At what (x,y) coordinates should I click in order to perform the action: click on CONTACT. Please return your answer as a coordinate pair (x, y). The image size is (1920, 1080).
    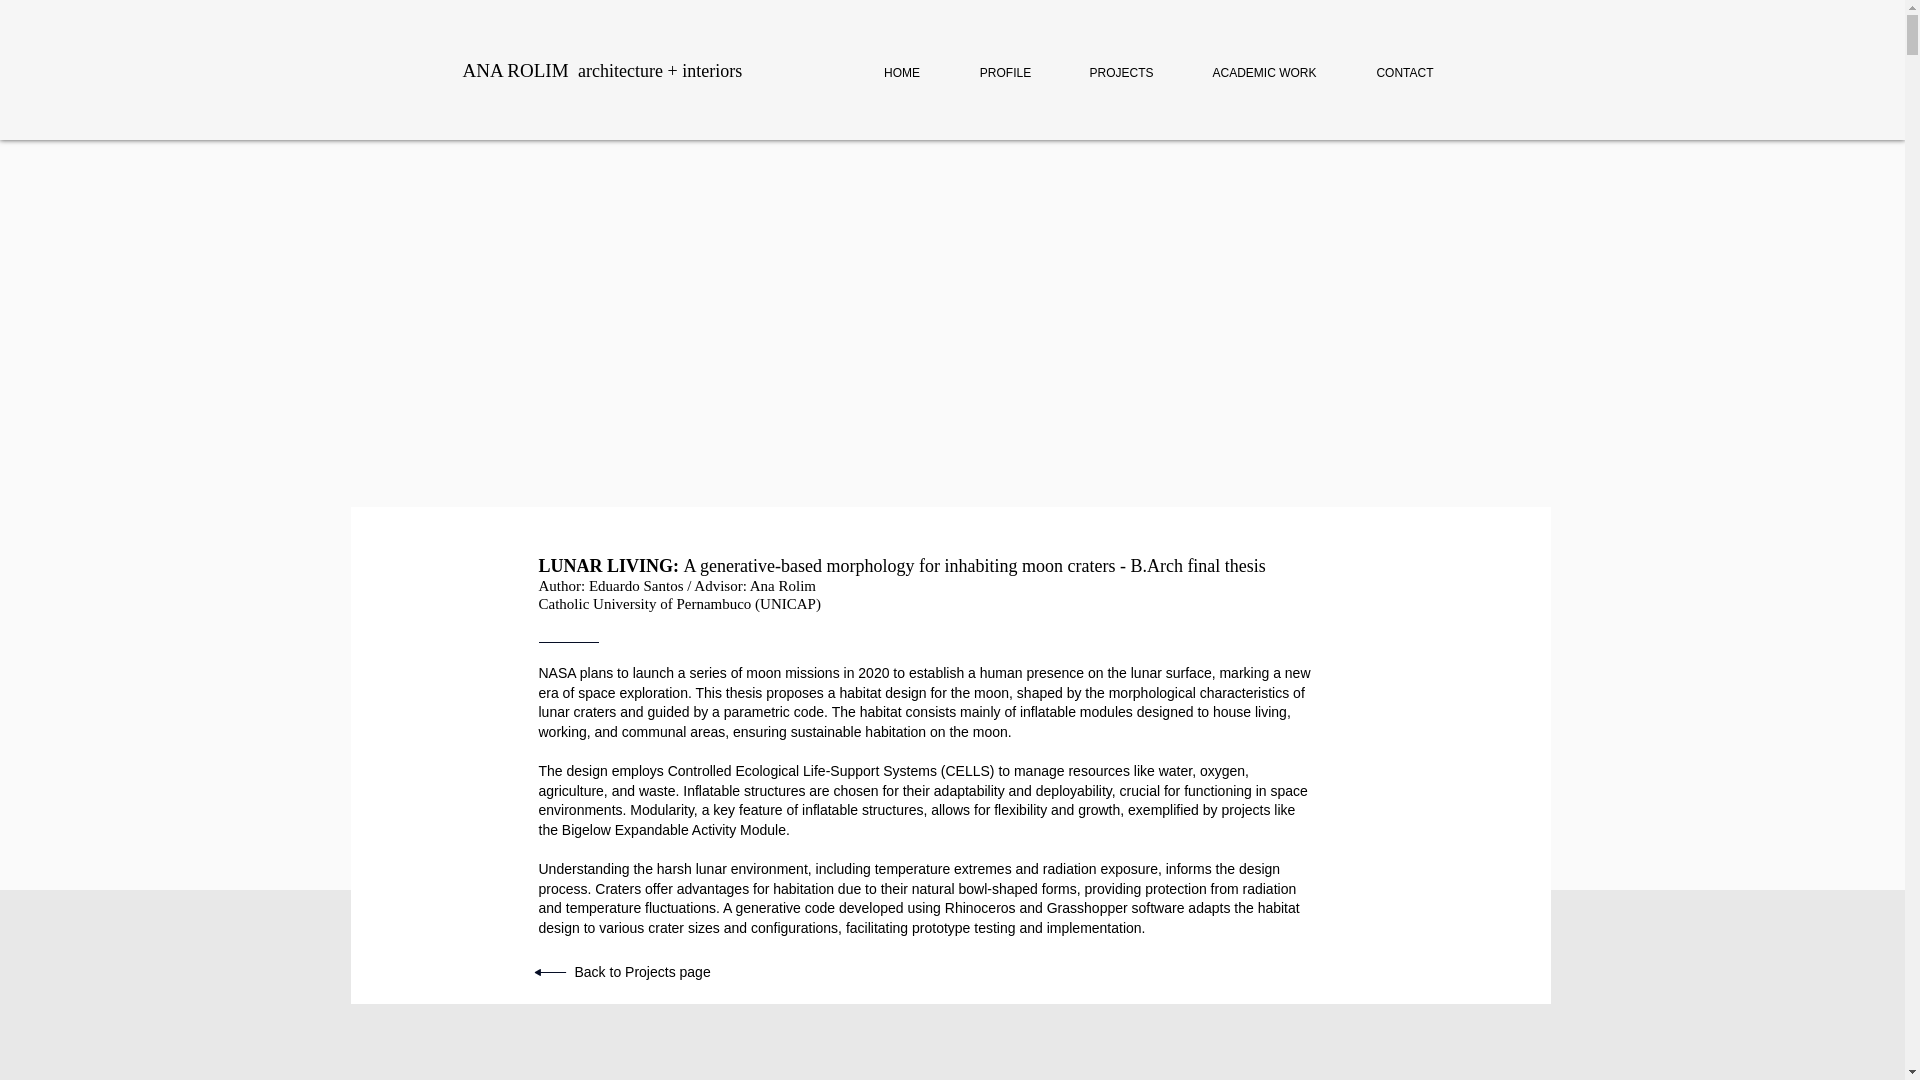
    Looking at the image, I should click on (1404, 64).